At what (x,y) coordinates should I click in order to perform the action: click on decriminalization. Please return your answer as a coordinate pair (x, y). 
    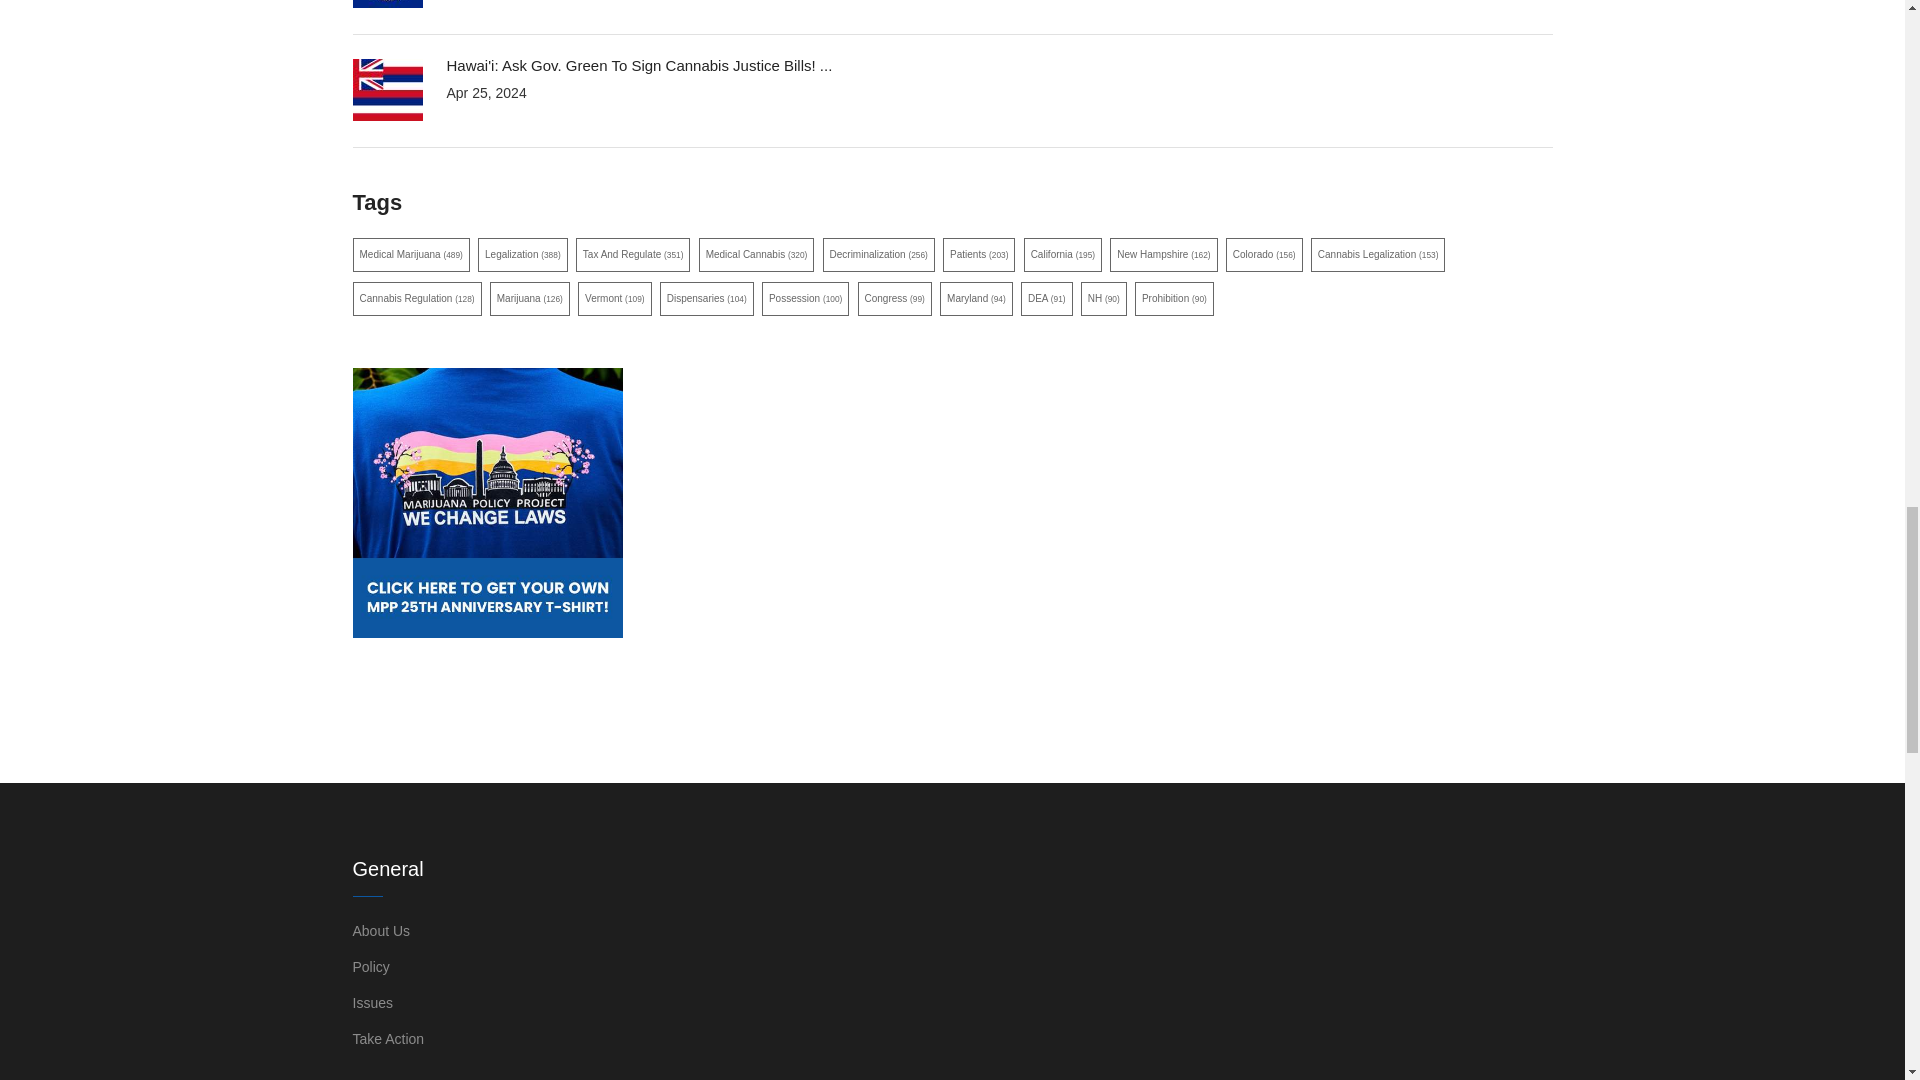
    Looking at the image, I should click on (879, 254).